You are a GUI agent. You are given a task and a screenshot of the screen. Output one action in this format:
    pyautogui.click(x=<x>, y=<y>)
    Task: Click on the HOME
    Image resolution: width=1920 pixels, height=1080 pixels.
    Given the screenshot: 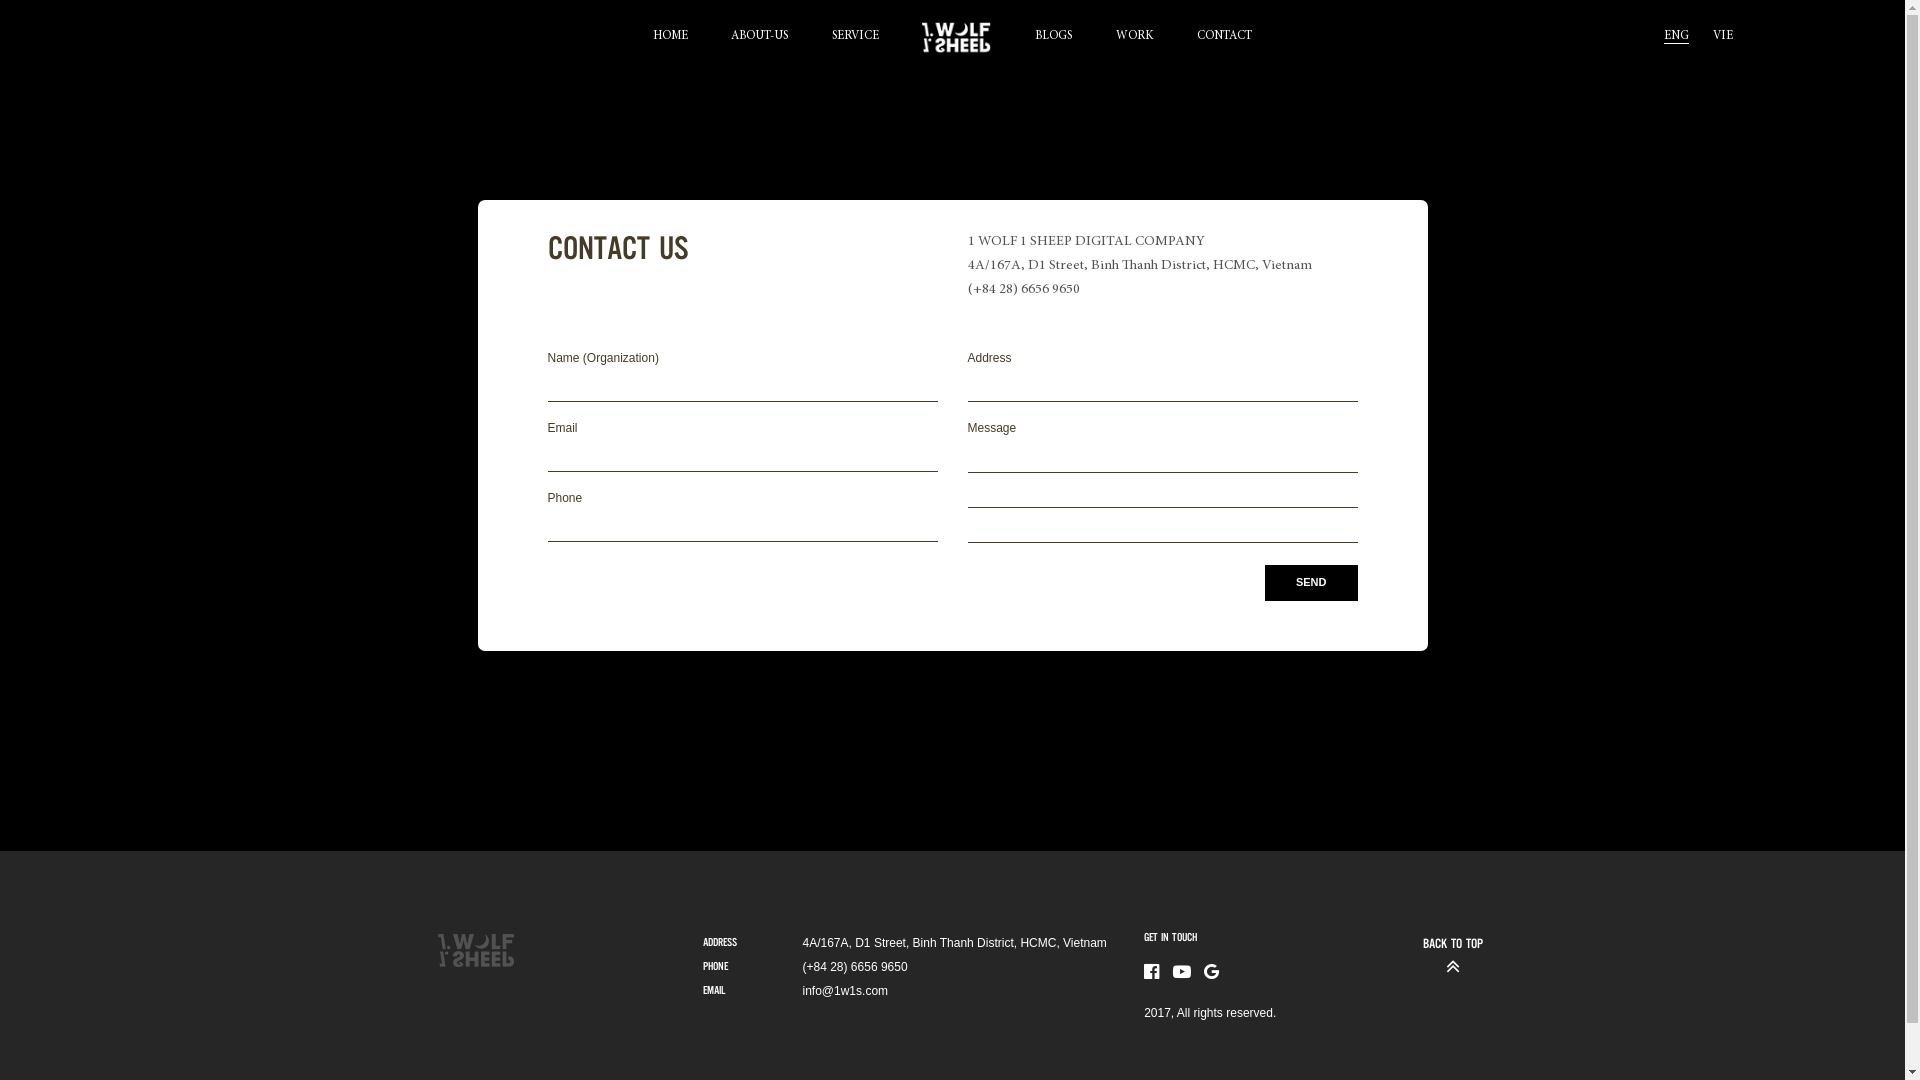 What is the action you would take?
    pyautogui.click(x=670, y=38)
    